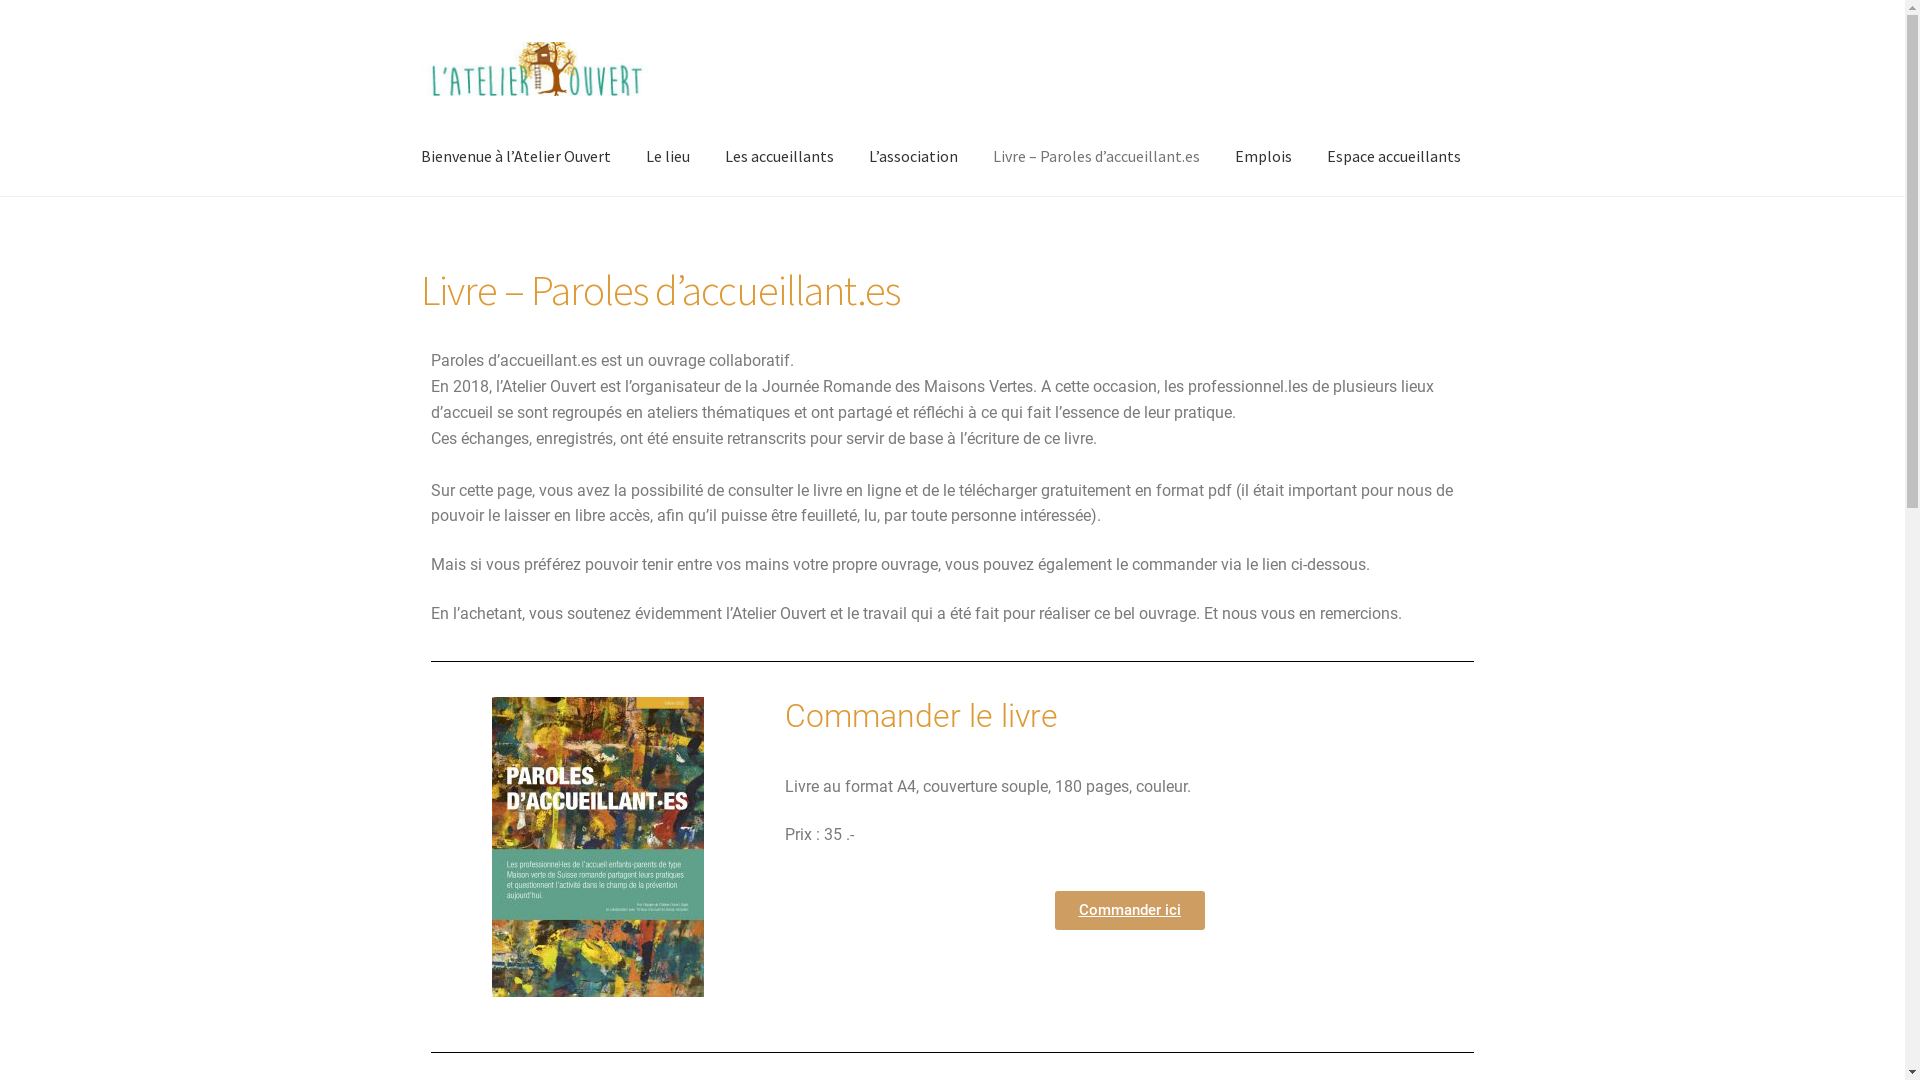 The width and height of the screenshot is (1920, 1080). What do you see at coordinates (1394, 157) in the screenshot?
I see `Espace accueillants` at bounding box center [1394, 157].